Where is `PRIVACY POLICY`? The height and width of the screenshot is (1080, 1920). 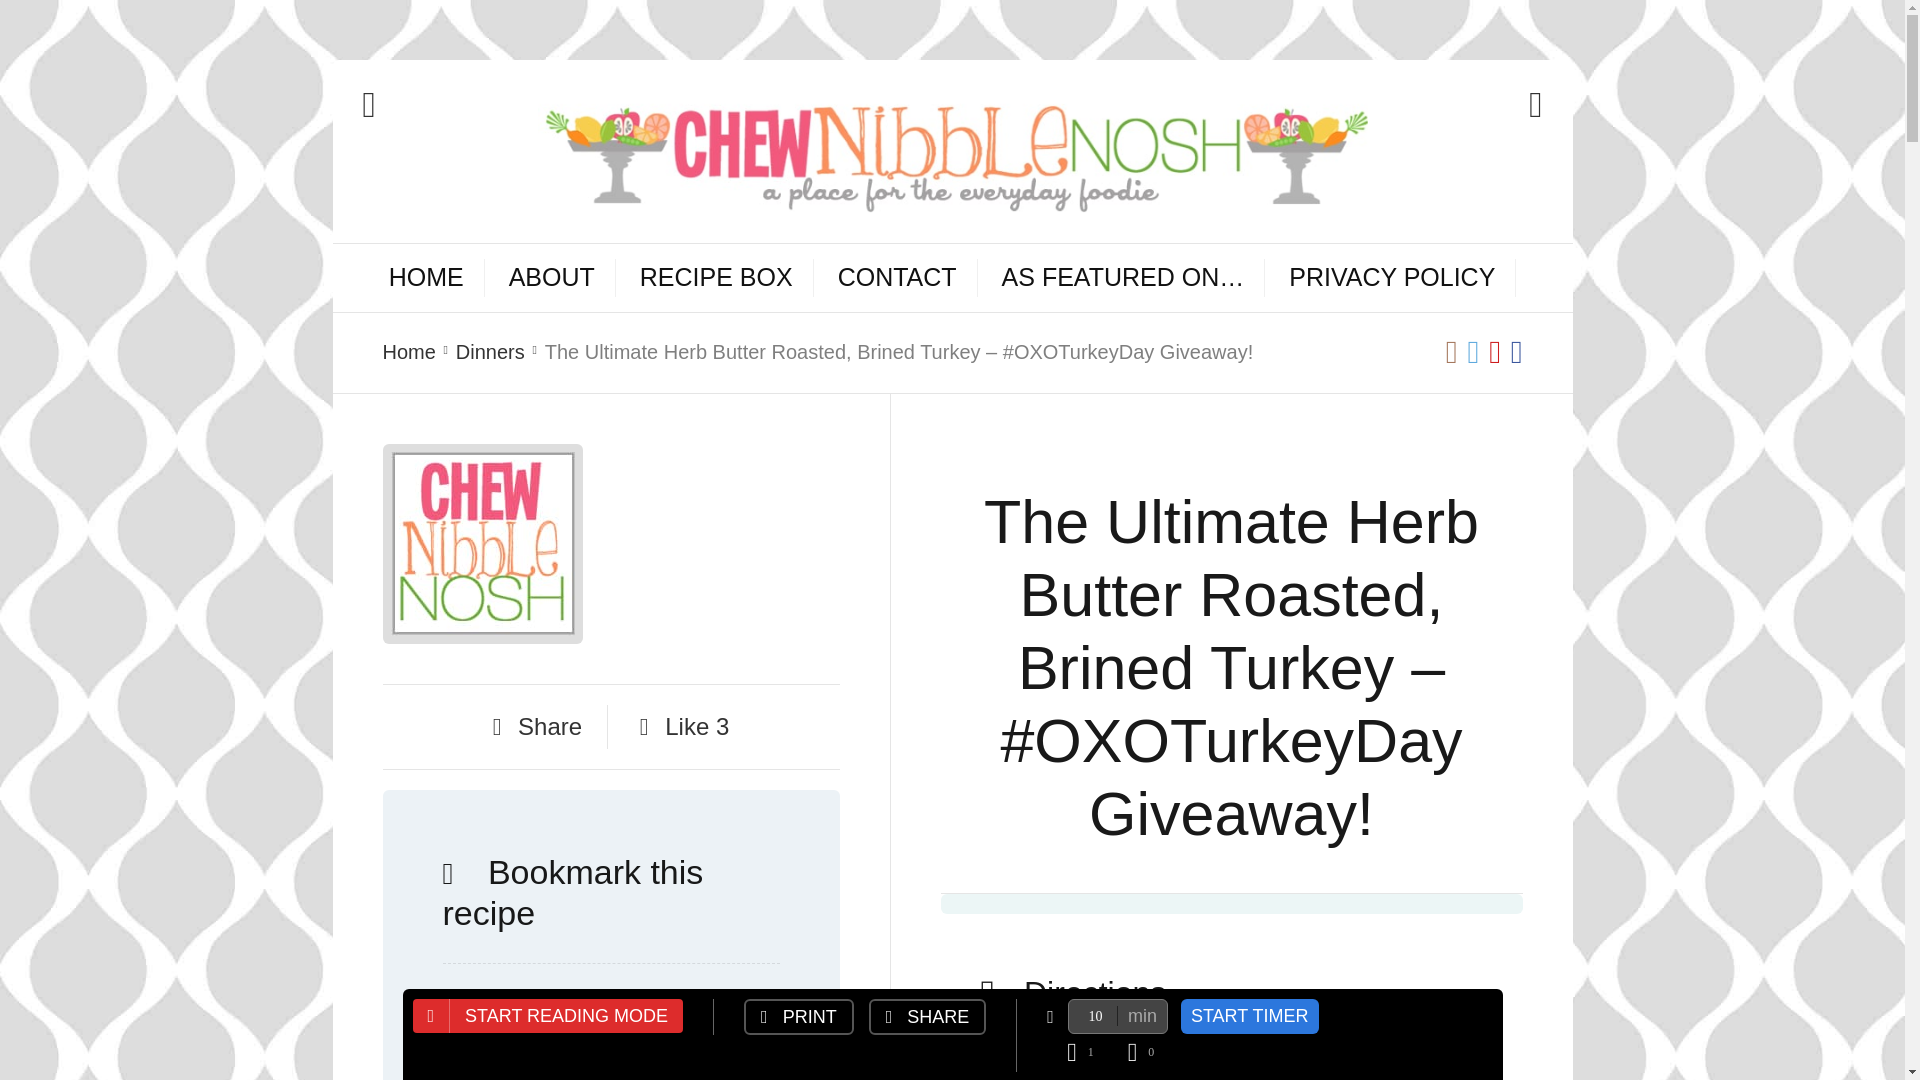 PRIVACY POLICY is located at coordinates (1392, 278).